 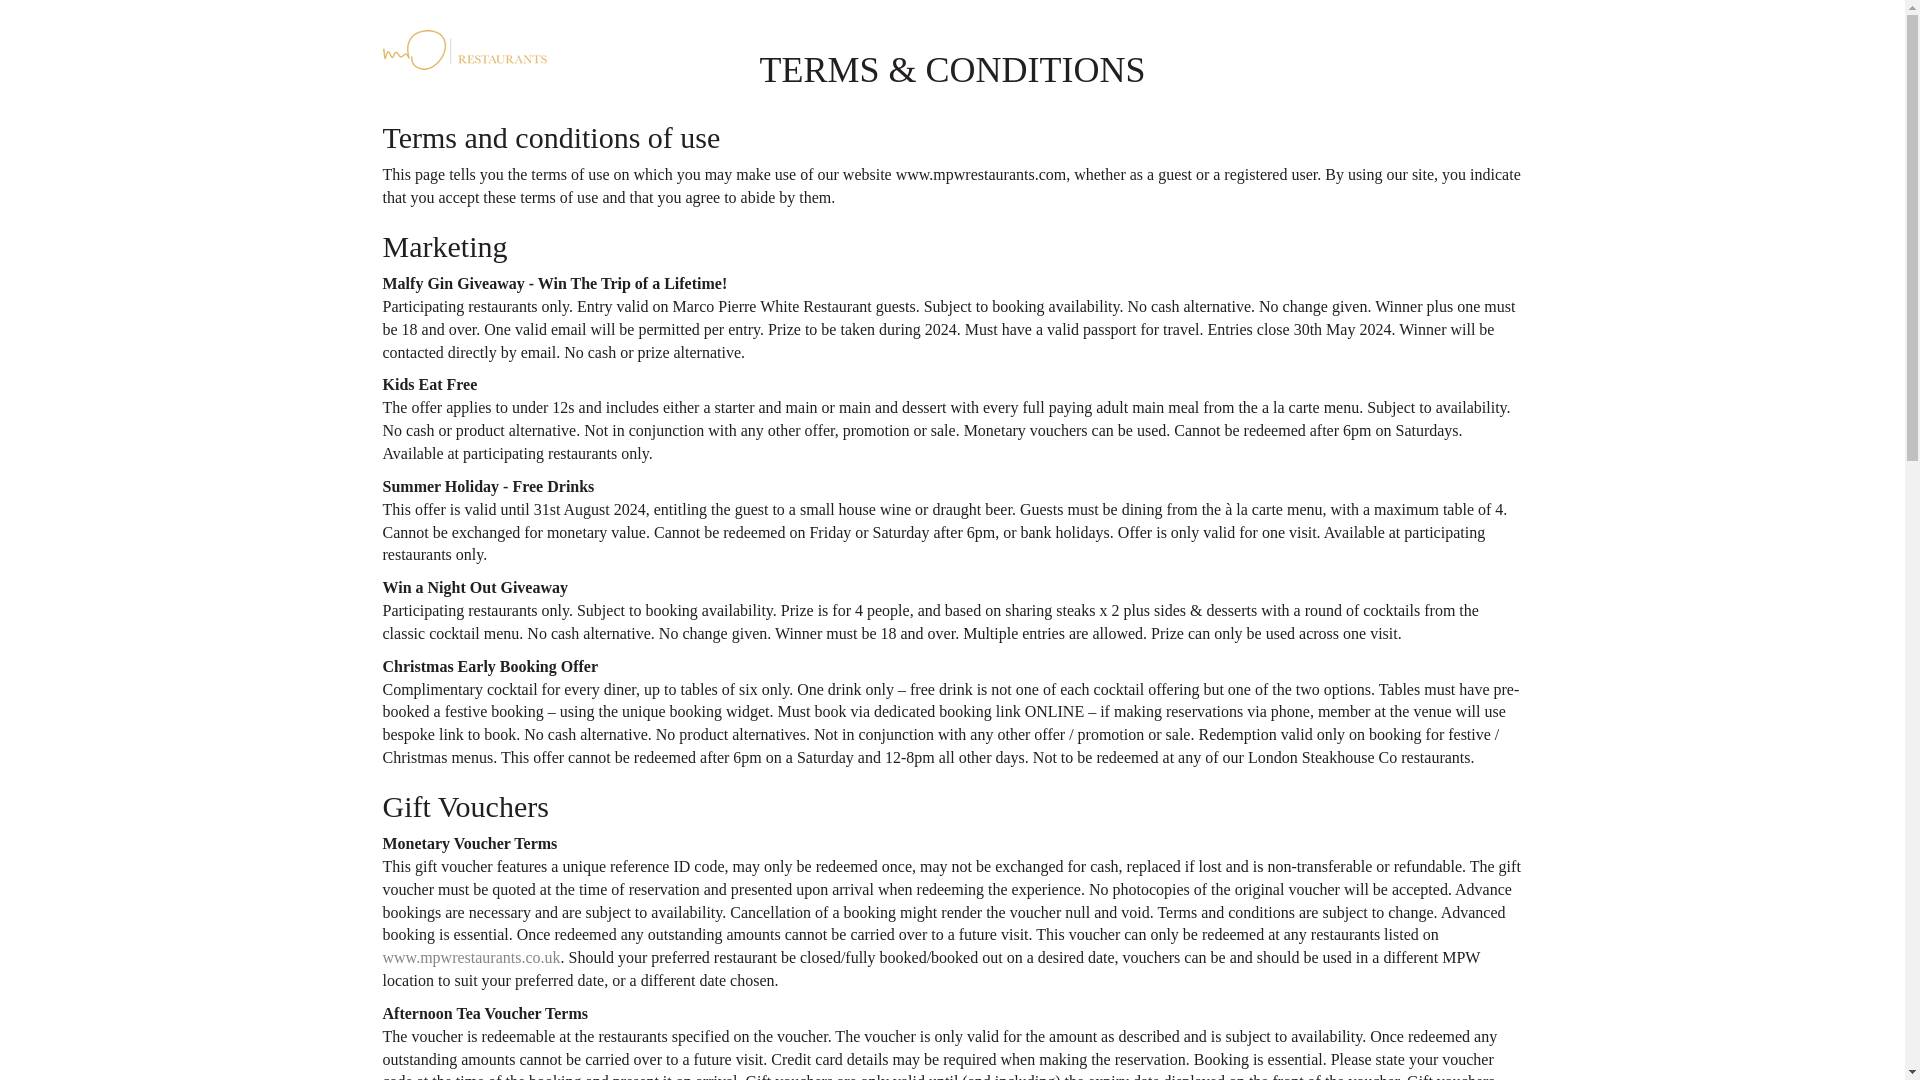 What do you see at coordinates (1253, 46) in the screenshot?
I see `GIFTING` at bounding box center [1253, 46].